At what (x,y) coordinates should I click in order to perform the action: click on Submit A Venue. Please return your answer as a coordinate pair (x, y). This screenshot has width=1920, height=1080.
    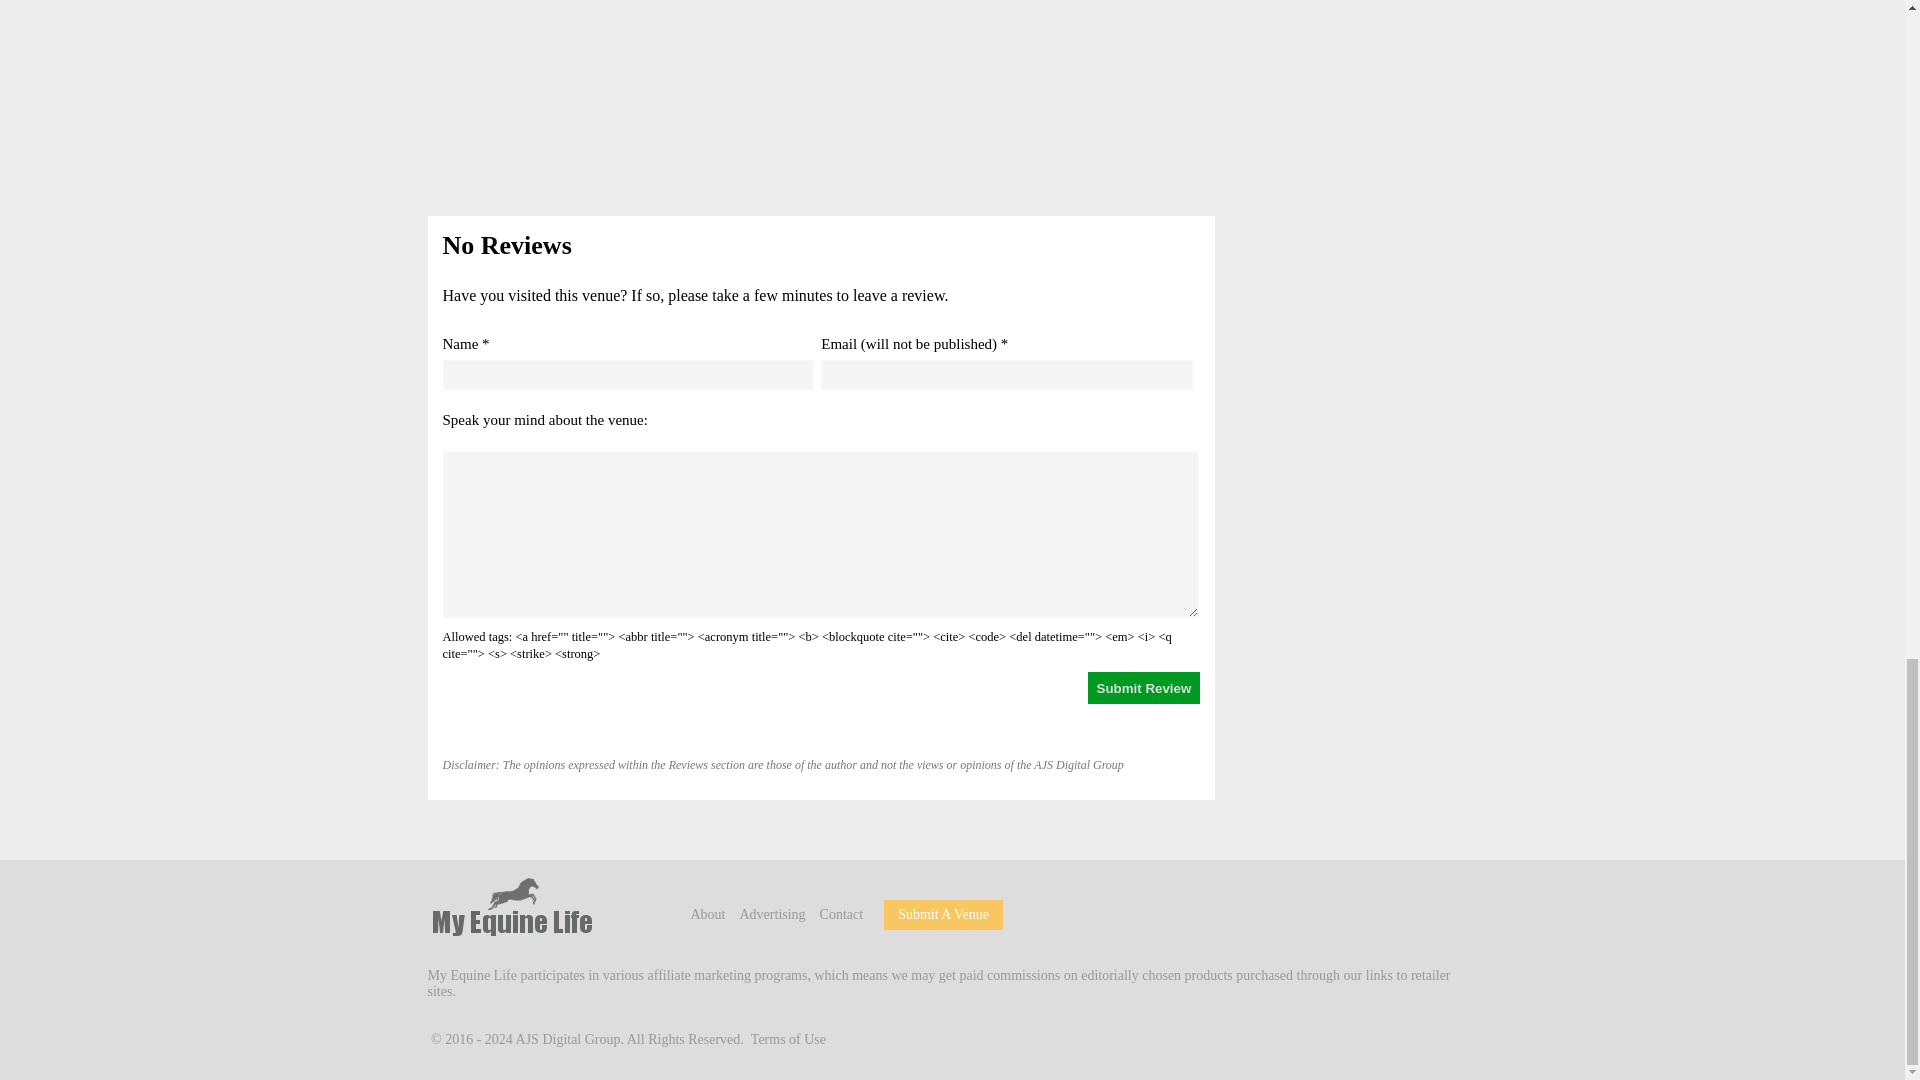
    Looking at the image, I should click on (943, 914).